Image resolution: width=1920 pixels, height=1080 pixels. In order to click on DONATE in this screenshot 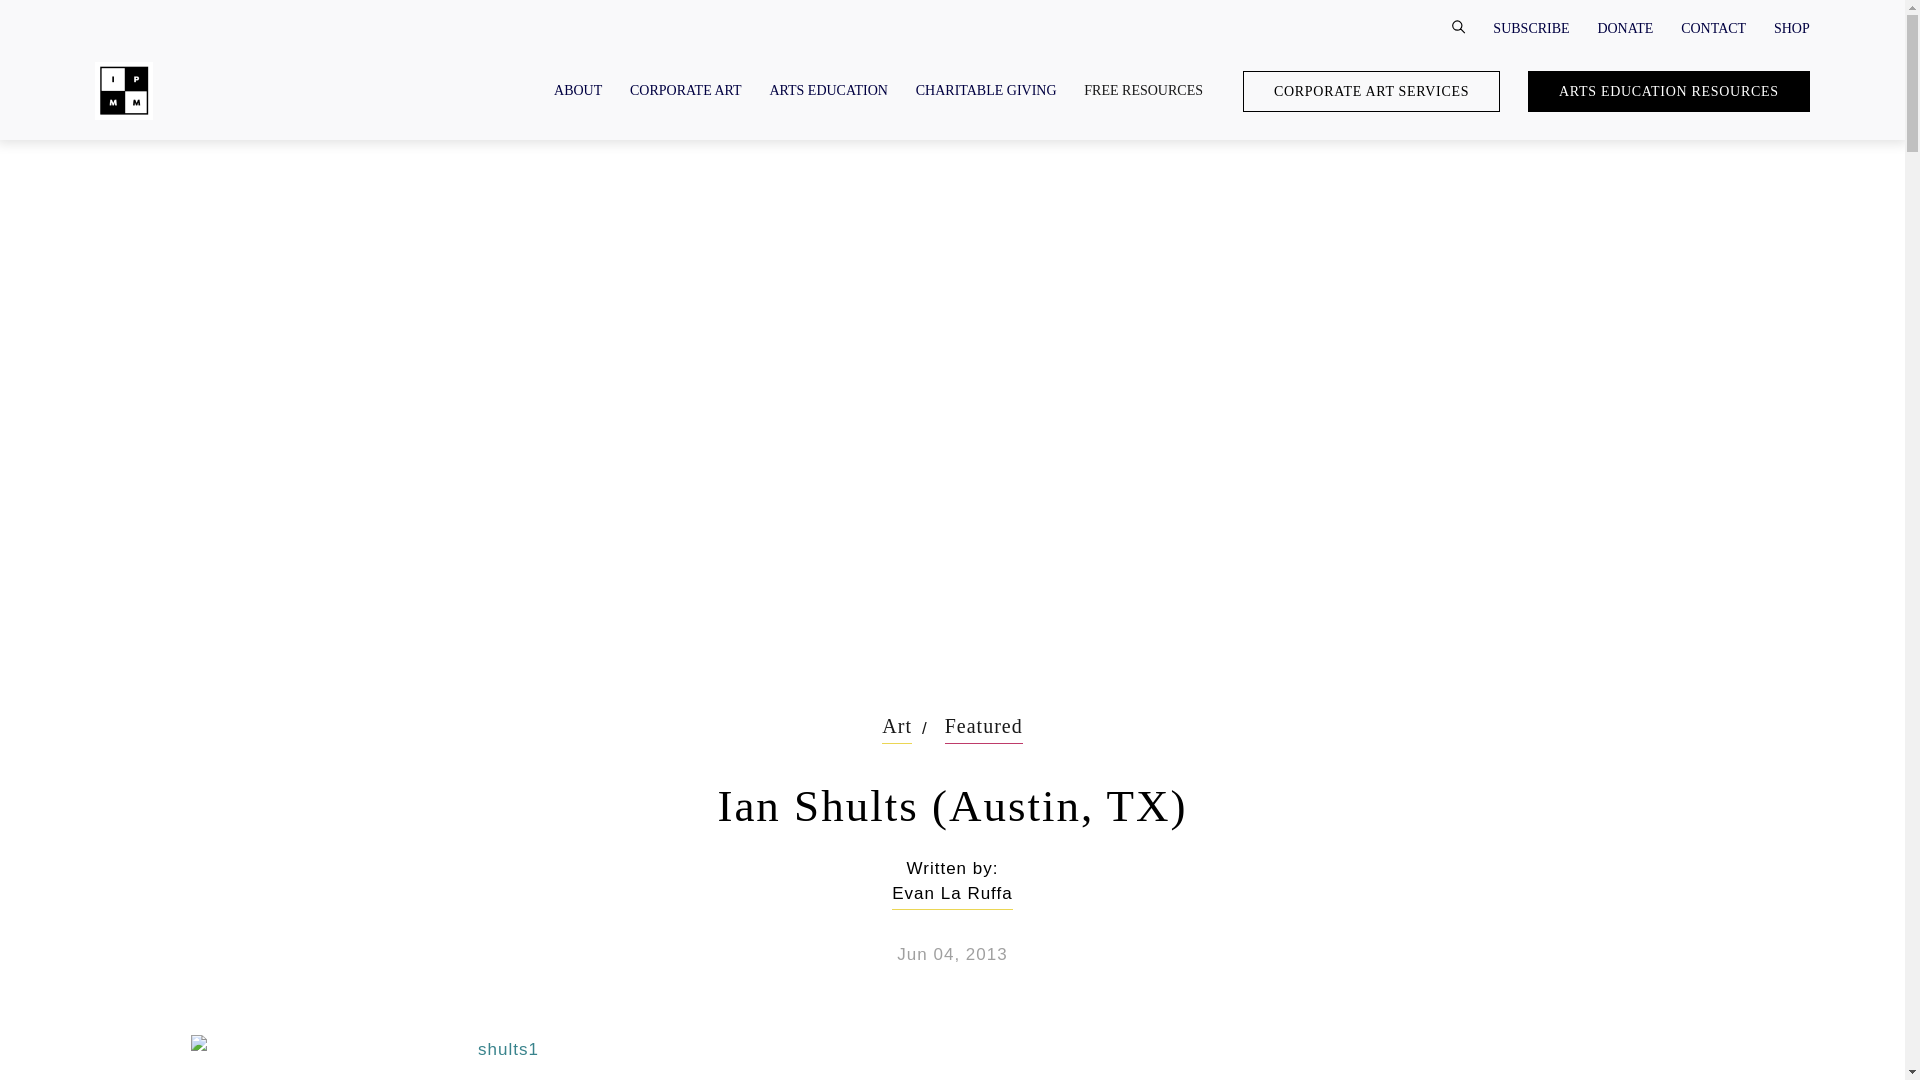, I will do `click(1625, 27)`.